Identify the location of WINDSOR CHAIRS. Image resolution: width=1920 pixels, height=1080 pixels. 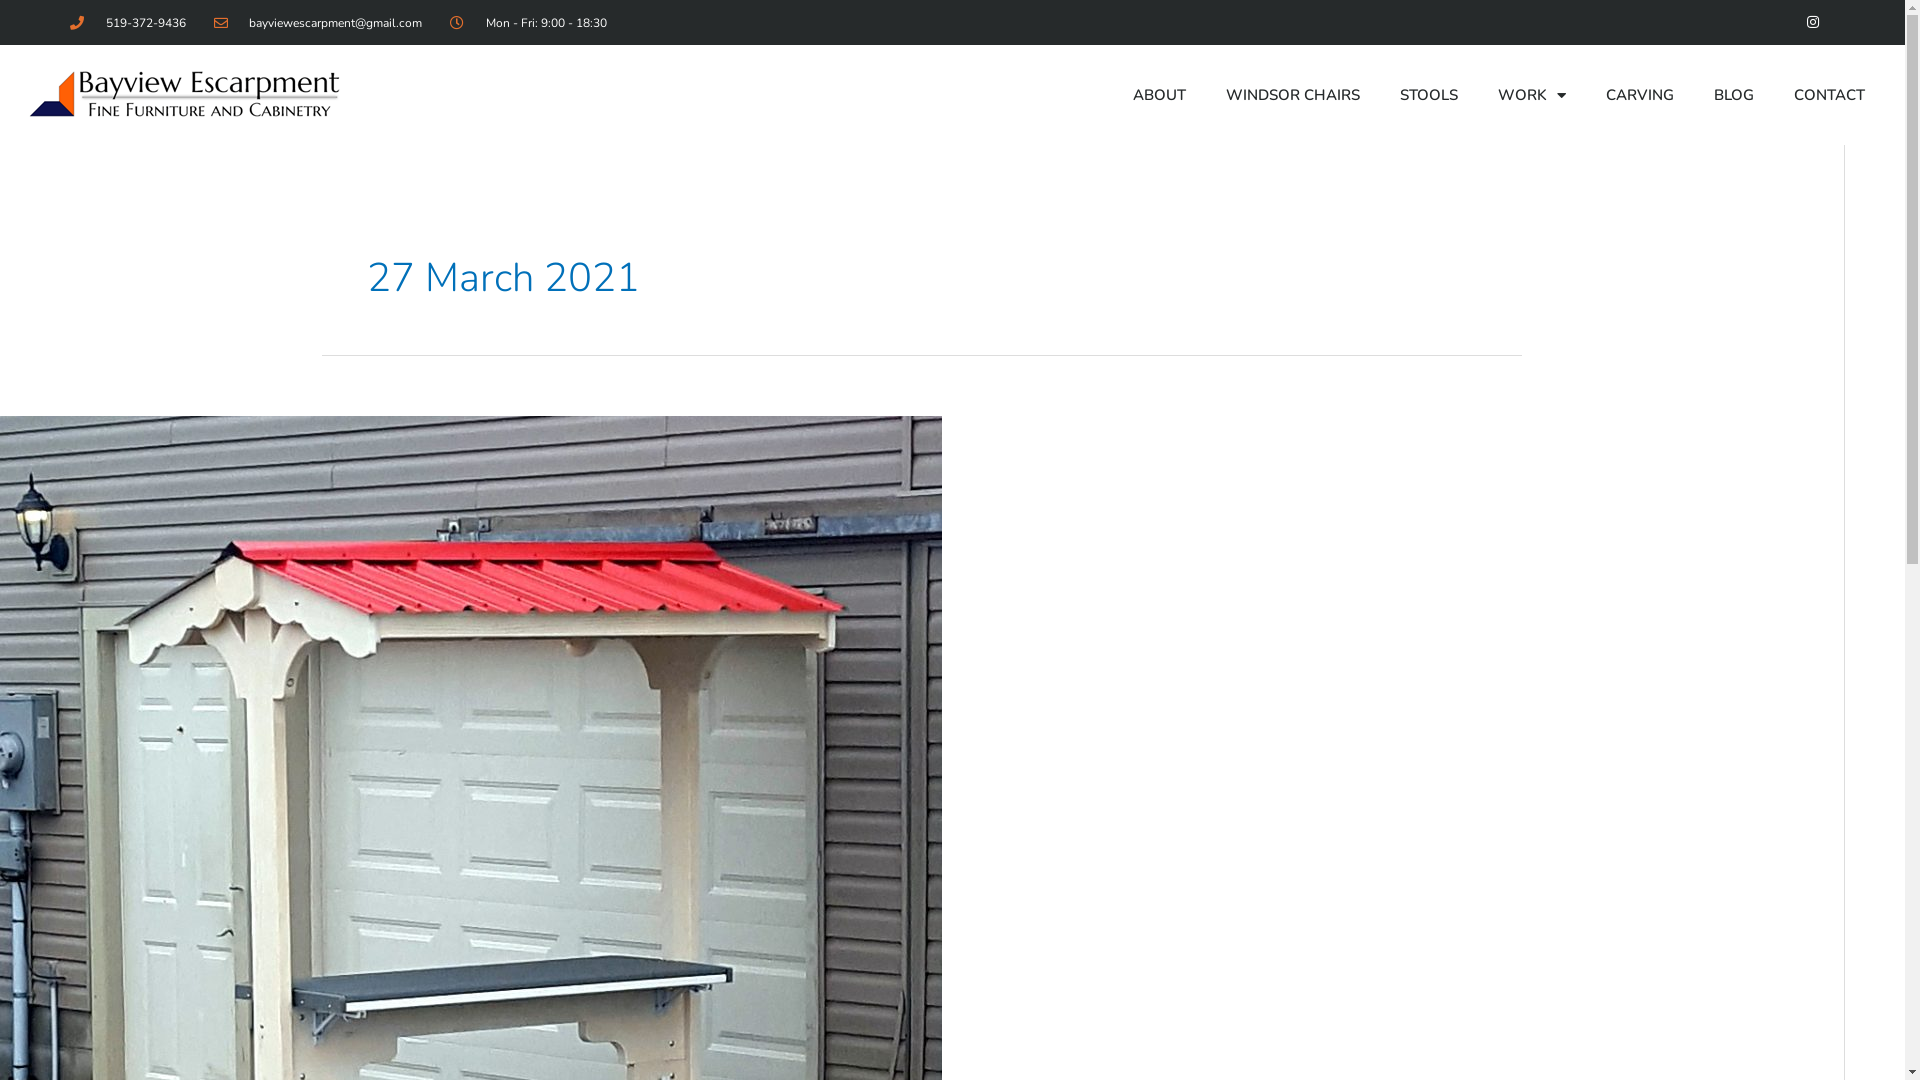
(1293, 95).